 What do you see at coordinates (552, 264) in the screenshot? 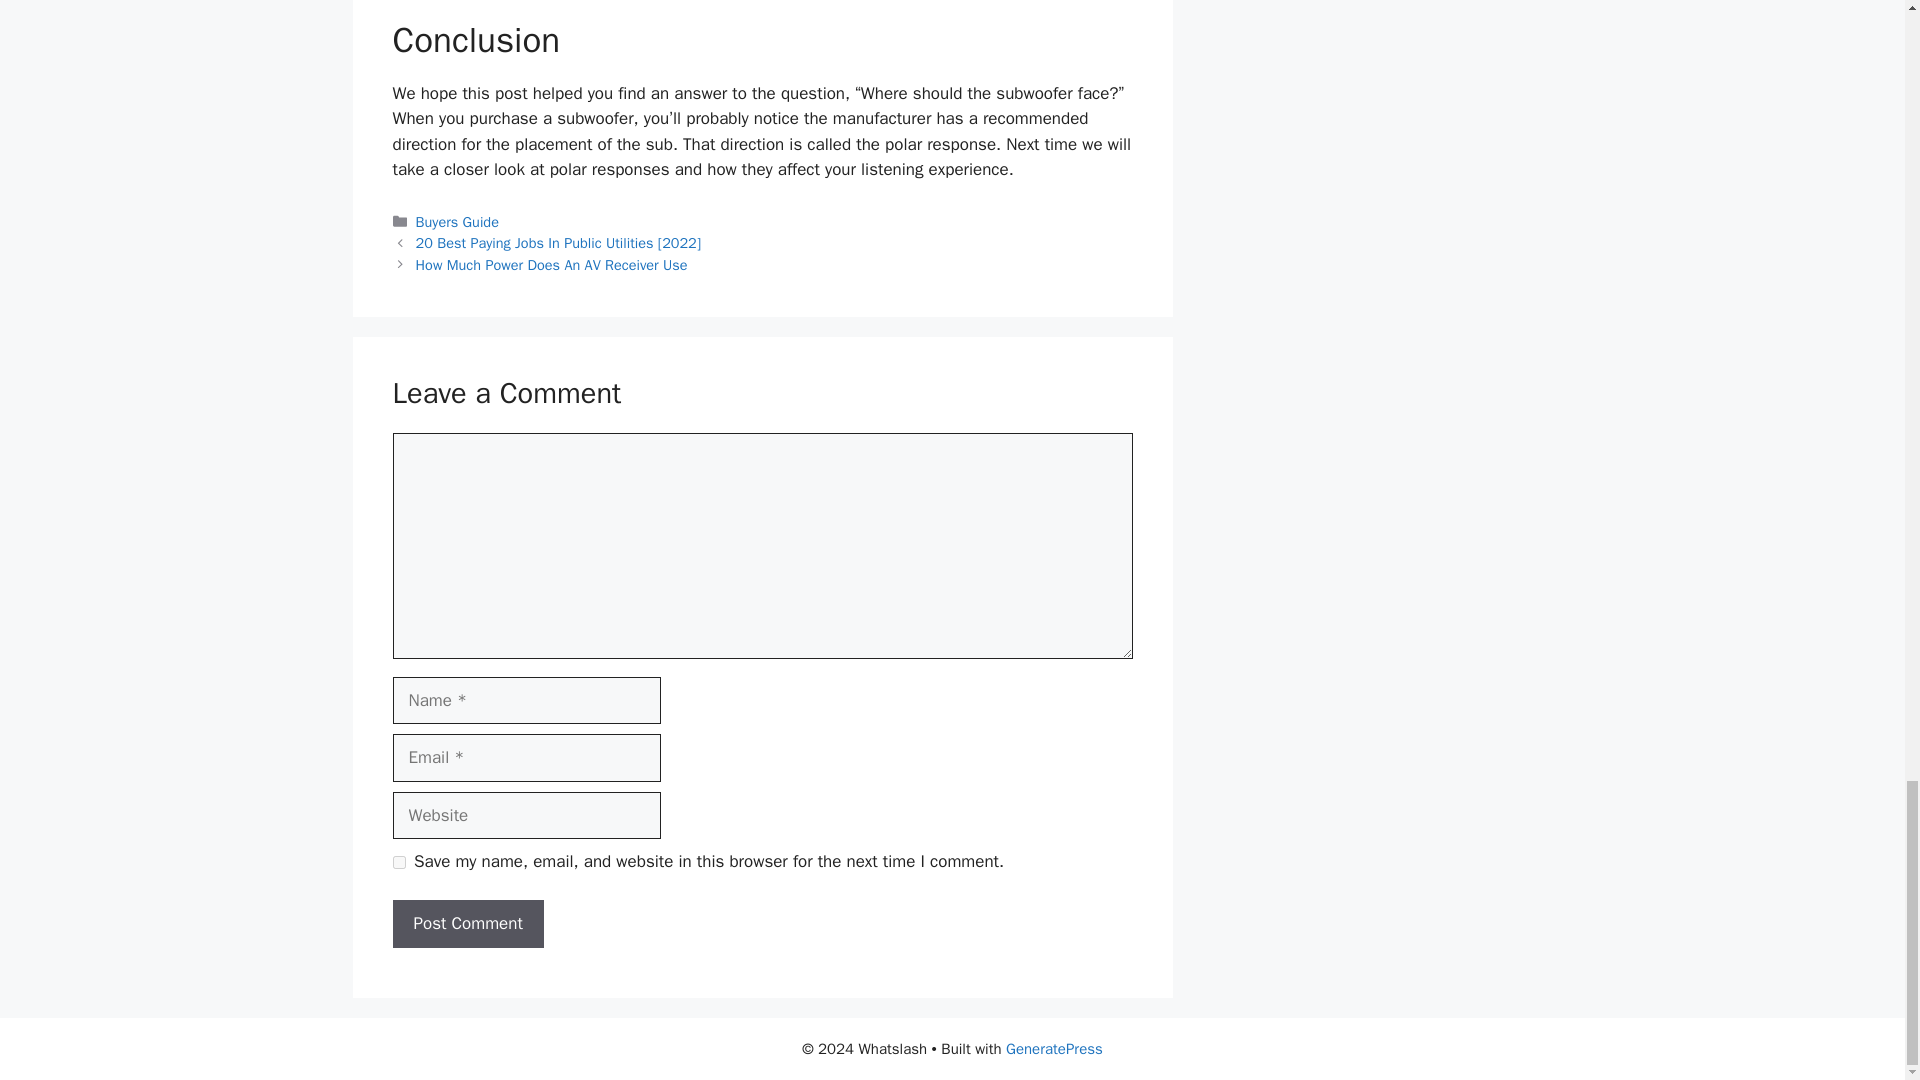
I see `How Much Power Does An AV Receiver Use` at bounding box center [552, 264].